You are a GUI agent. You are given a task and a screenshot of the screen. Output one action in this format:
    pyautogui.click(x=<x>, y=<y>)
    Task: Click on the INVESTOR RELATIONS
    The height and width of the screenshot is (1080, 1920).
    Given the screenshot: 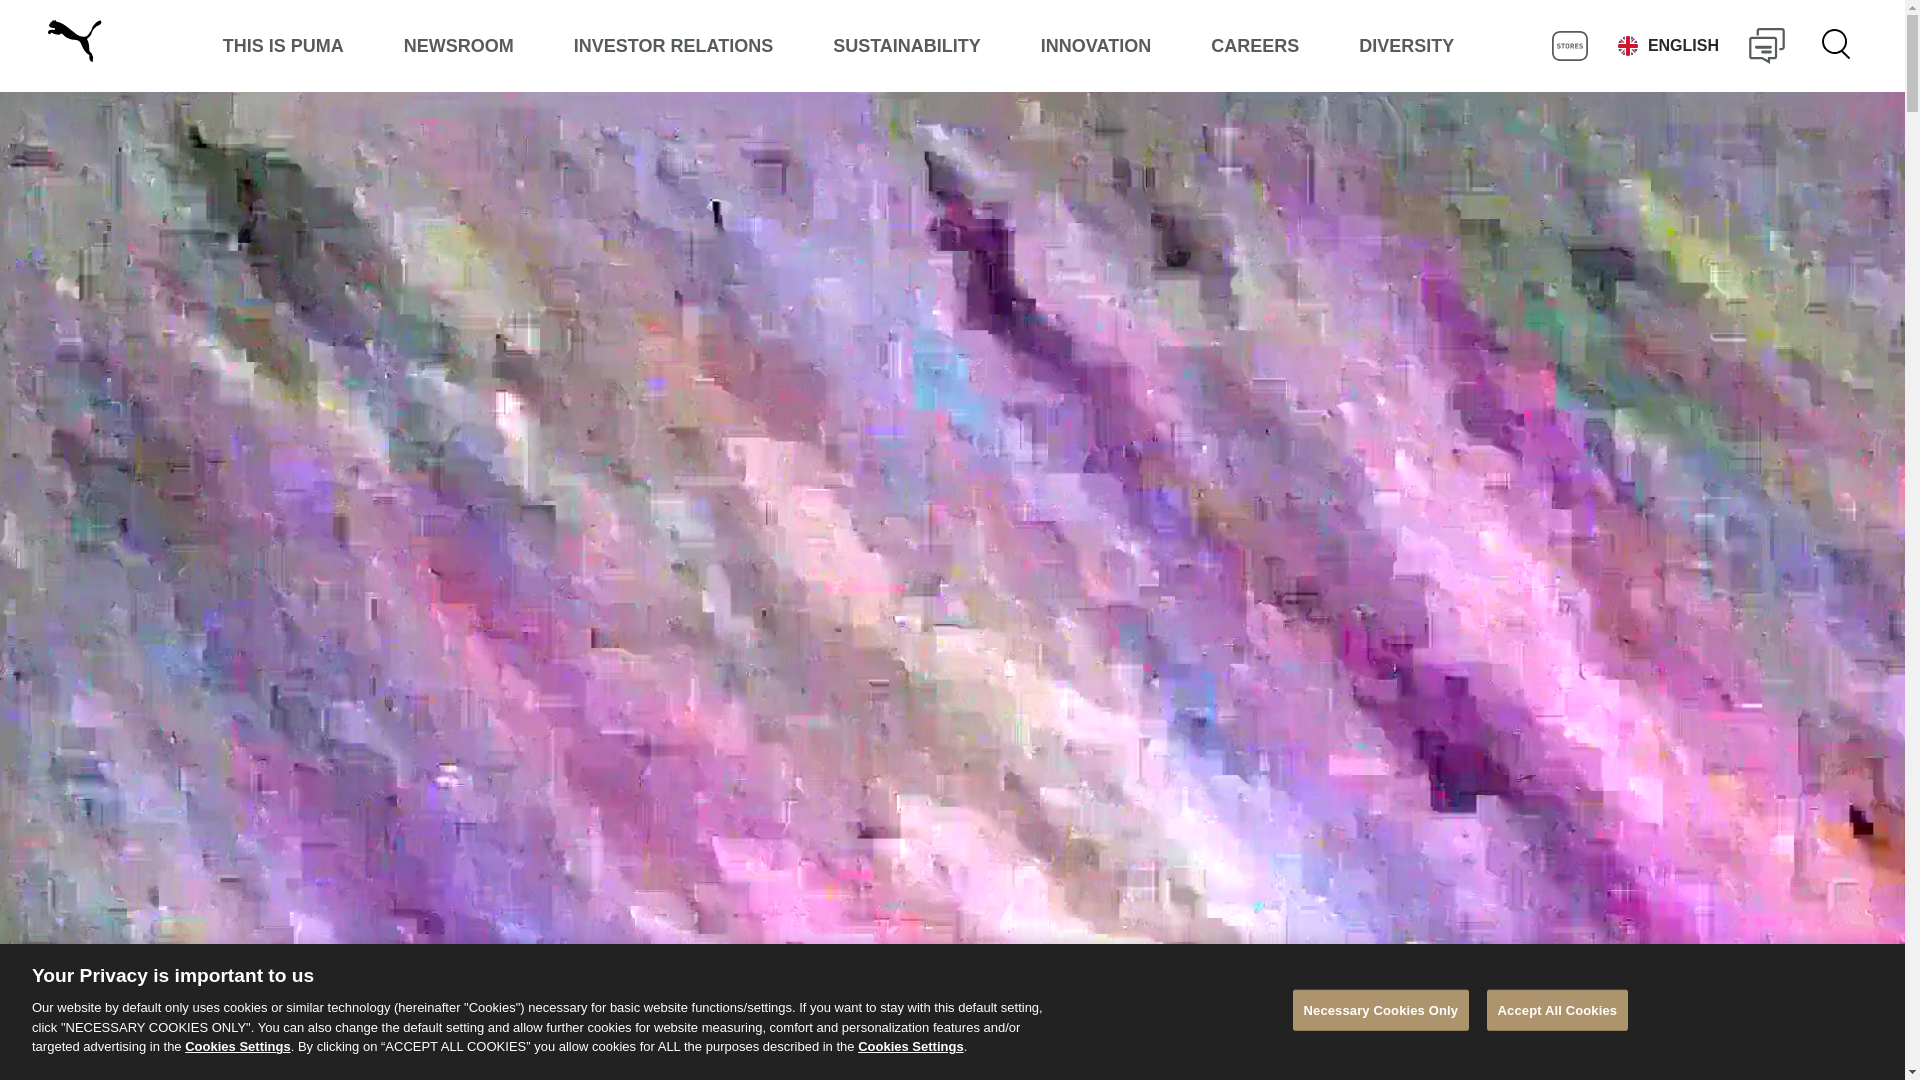 What is the action you would take?
    pyautogui.click(x=672, y=46)
    